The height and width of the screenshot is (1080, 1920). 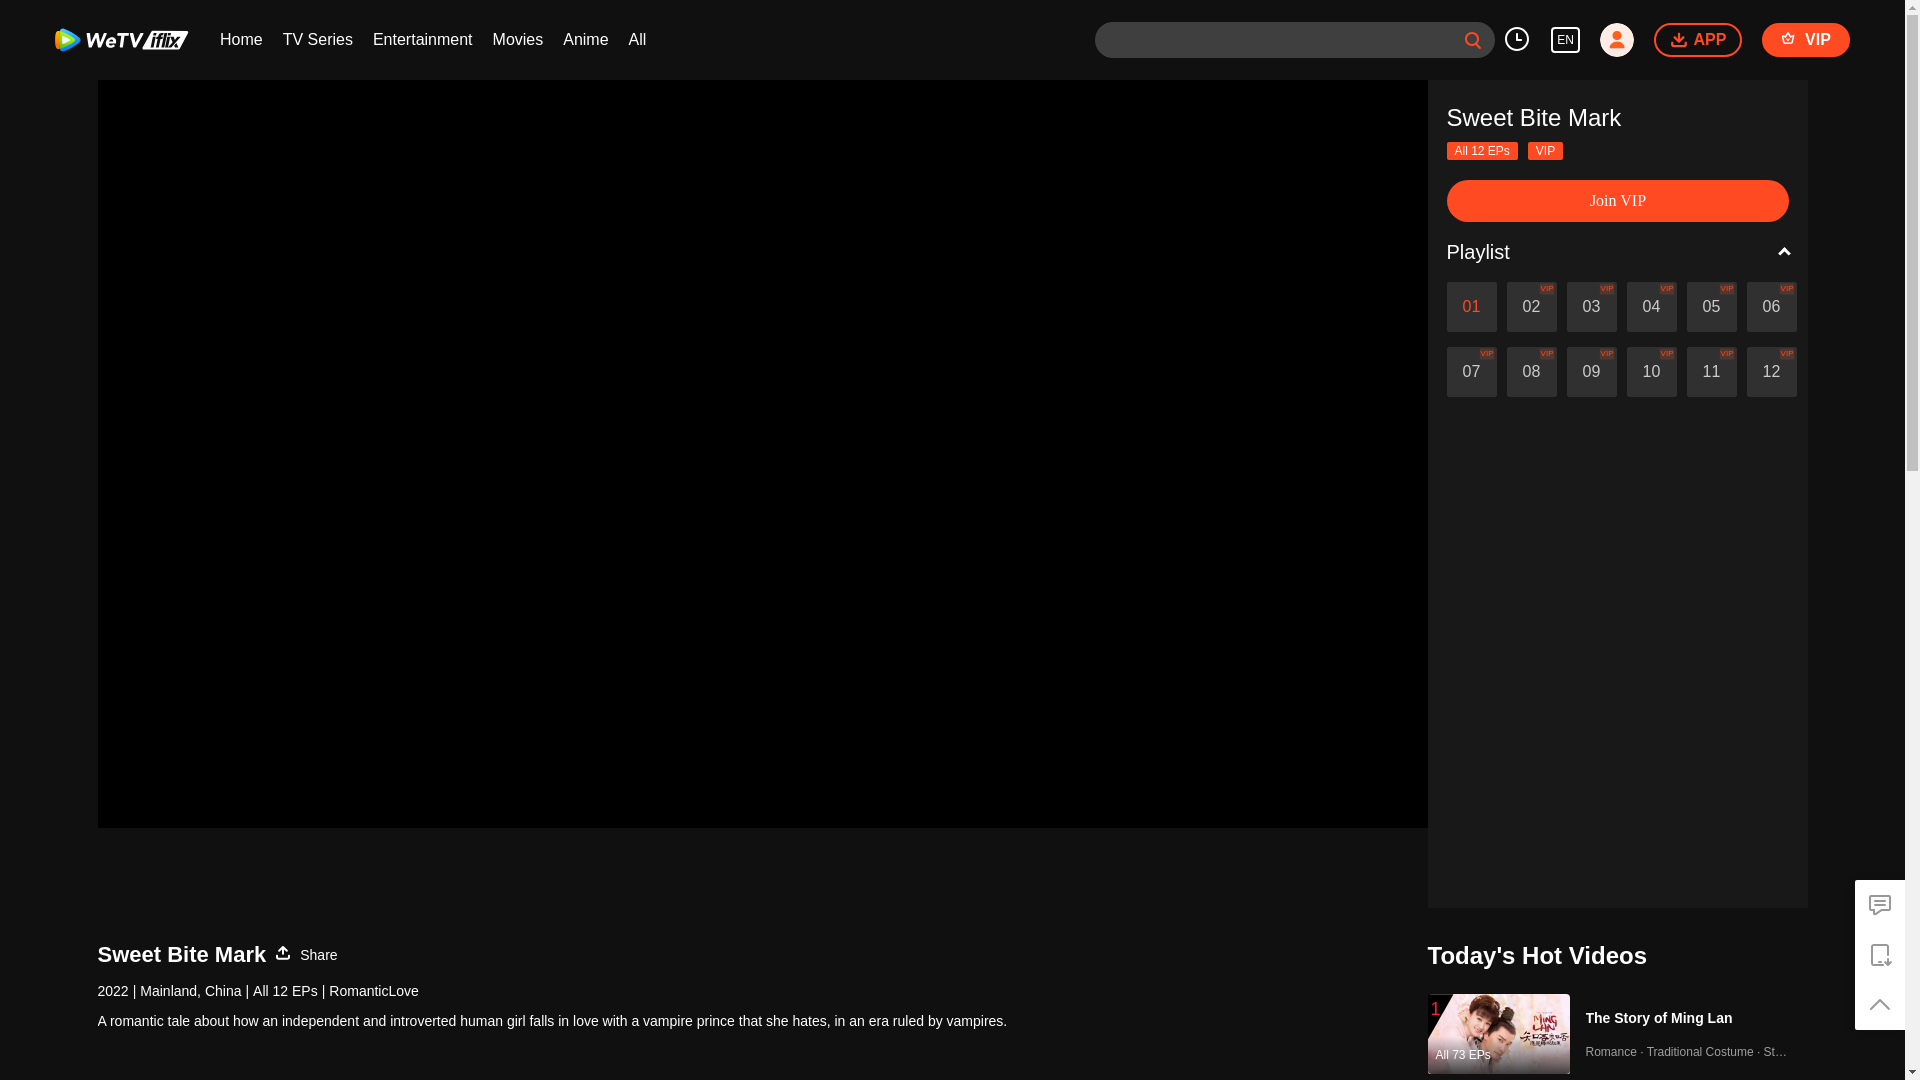 I want to click on Movies, so click(x=518, y=40).